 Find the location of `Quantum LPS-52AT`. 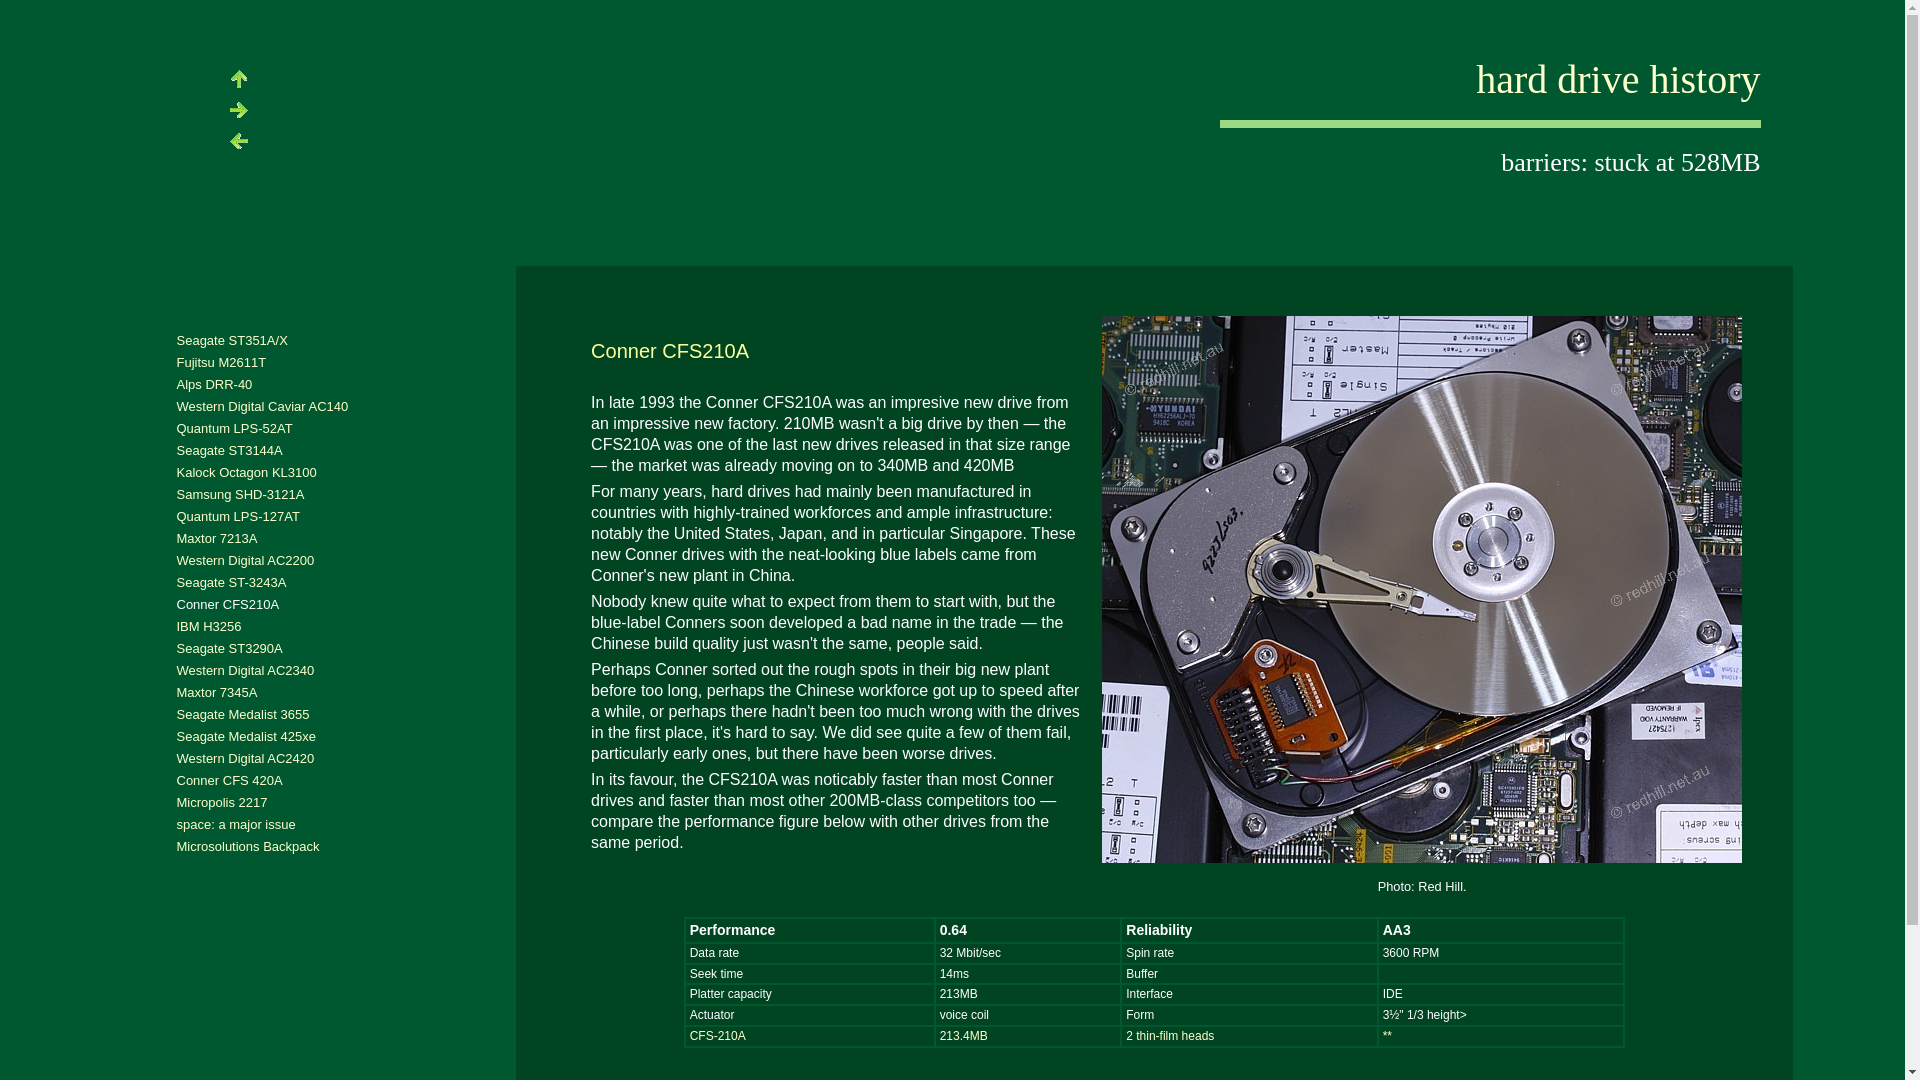

Quantum LPS-52AT is located at coordinates (234, 428).